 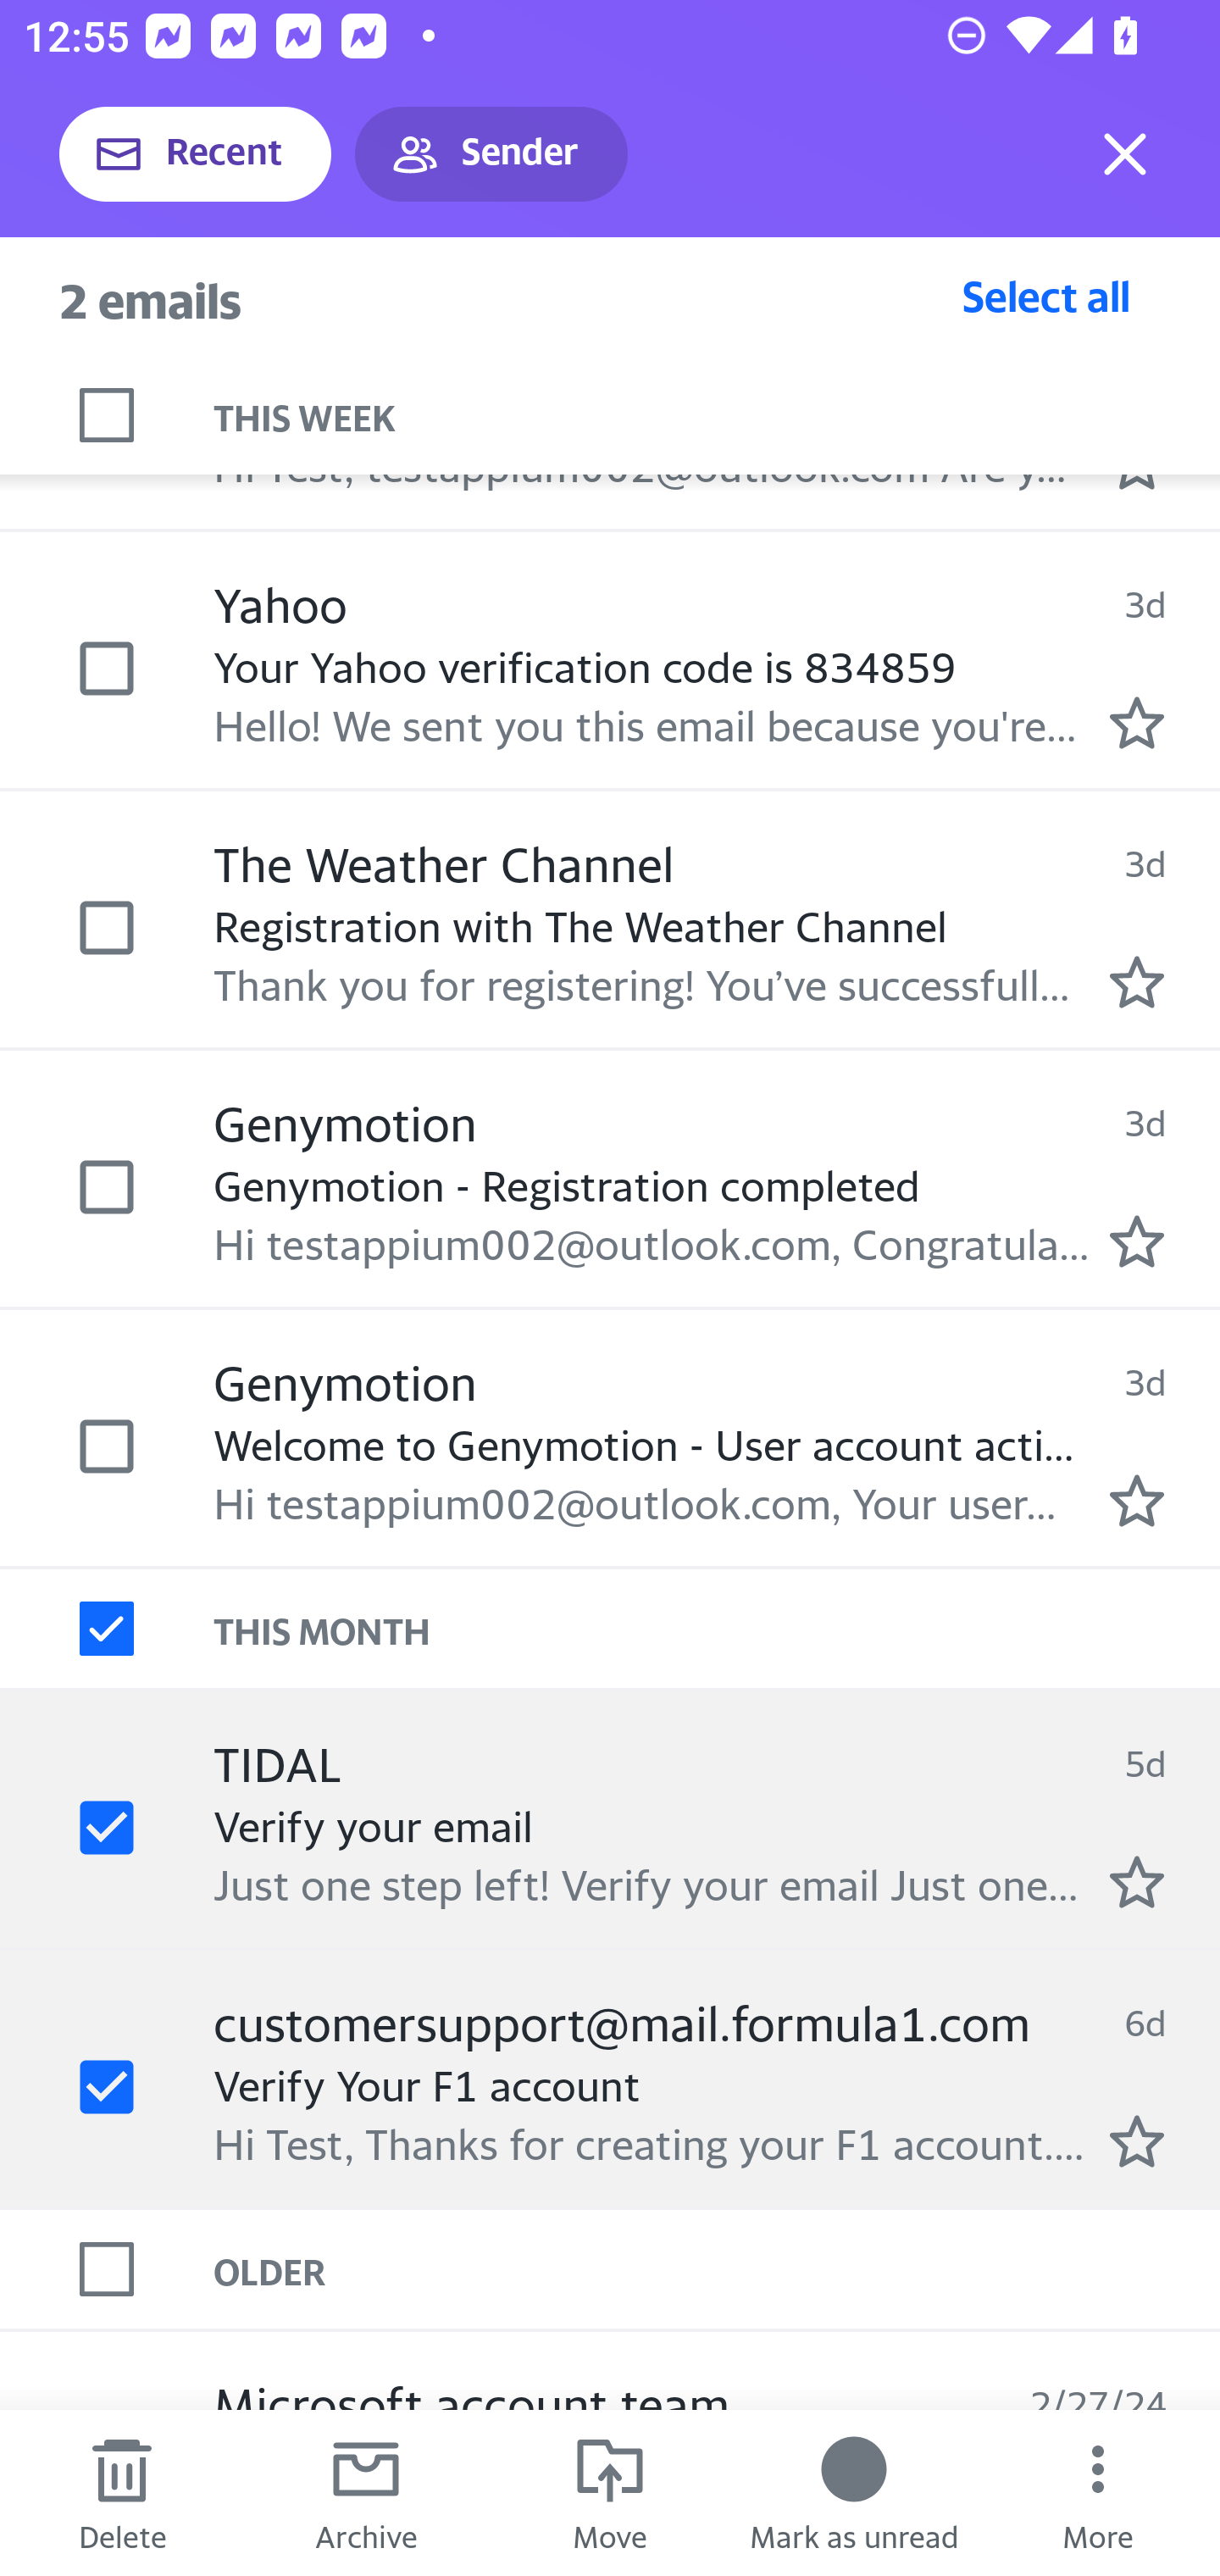 What do you see at coordinates (122, 2493) in the screenshot?
I see `Delete` at bounding box center [122, 2493].